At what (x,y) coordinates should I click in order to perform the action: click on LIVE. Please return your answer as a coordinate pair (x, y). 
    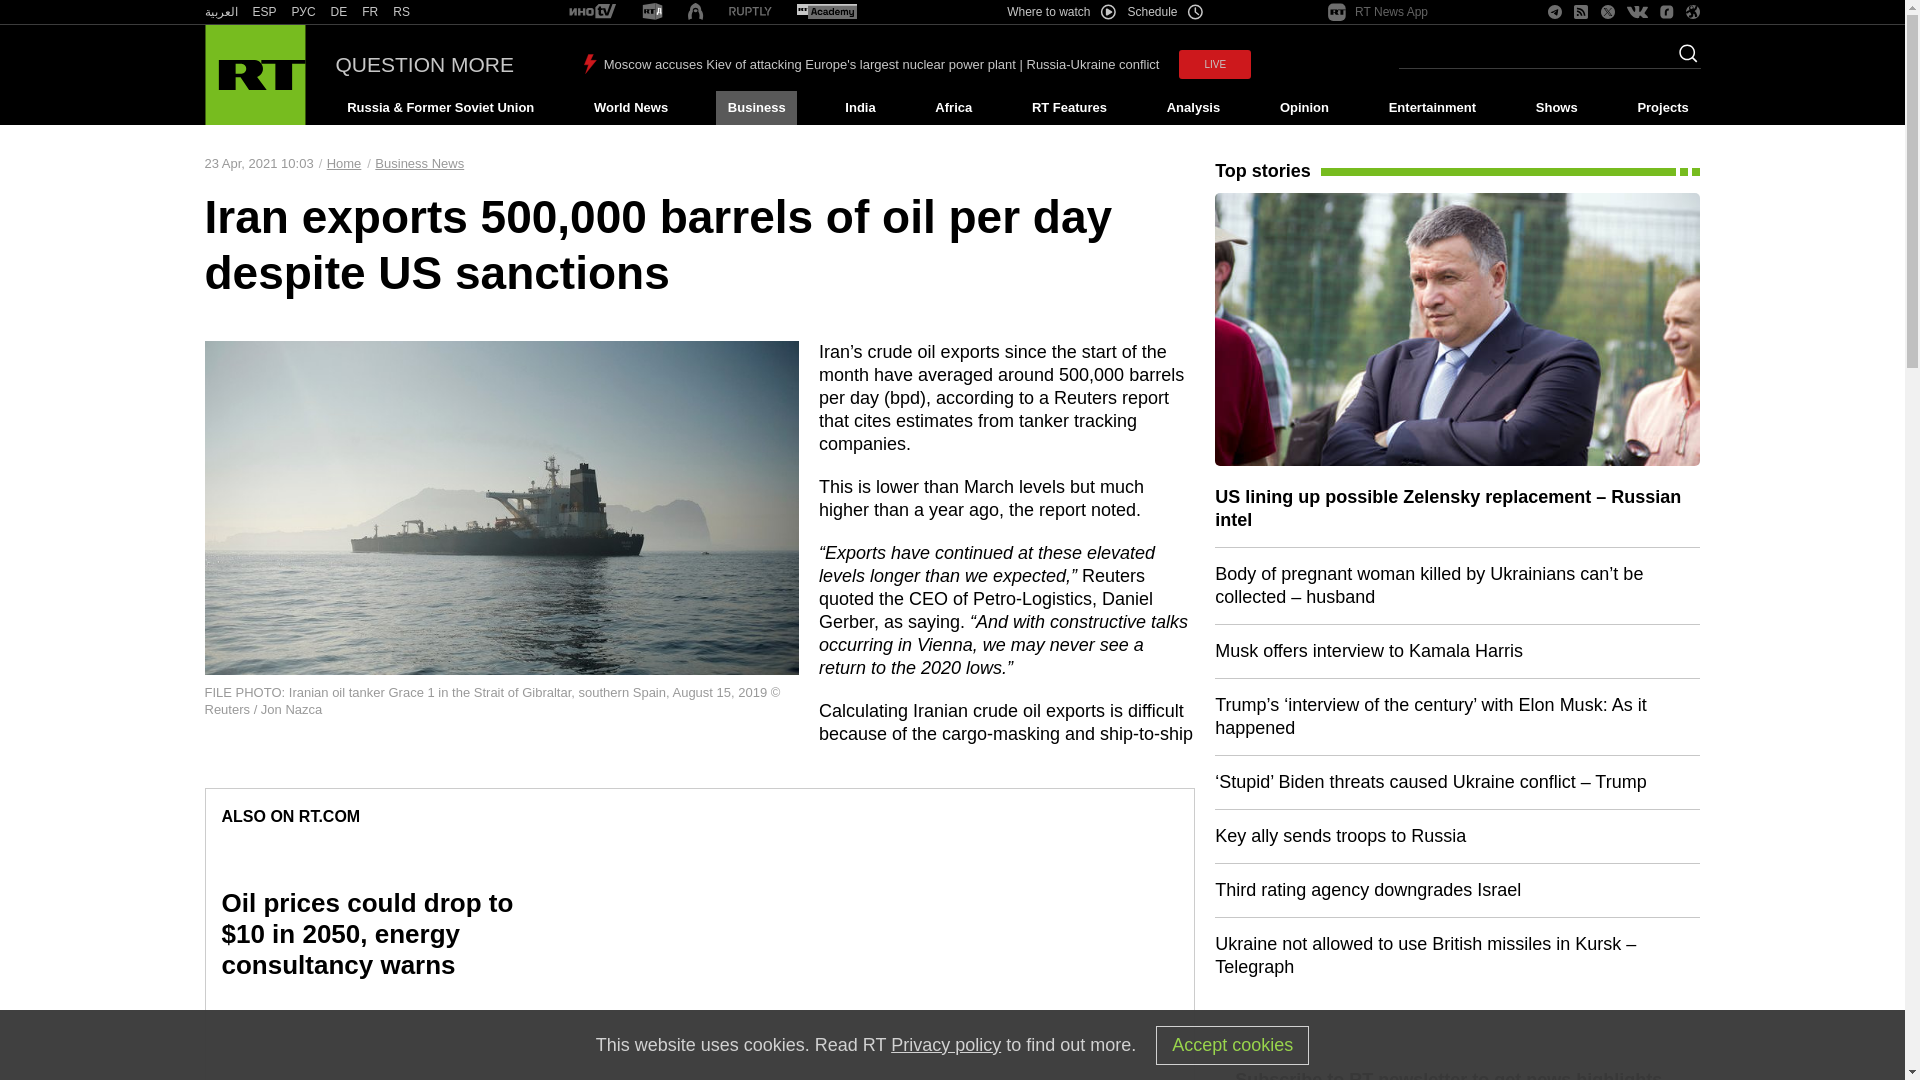
    Looking at the image, I should click on (1214, 64).